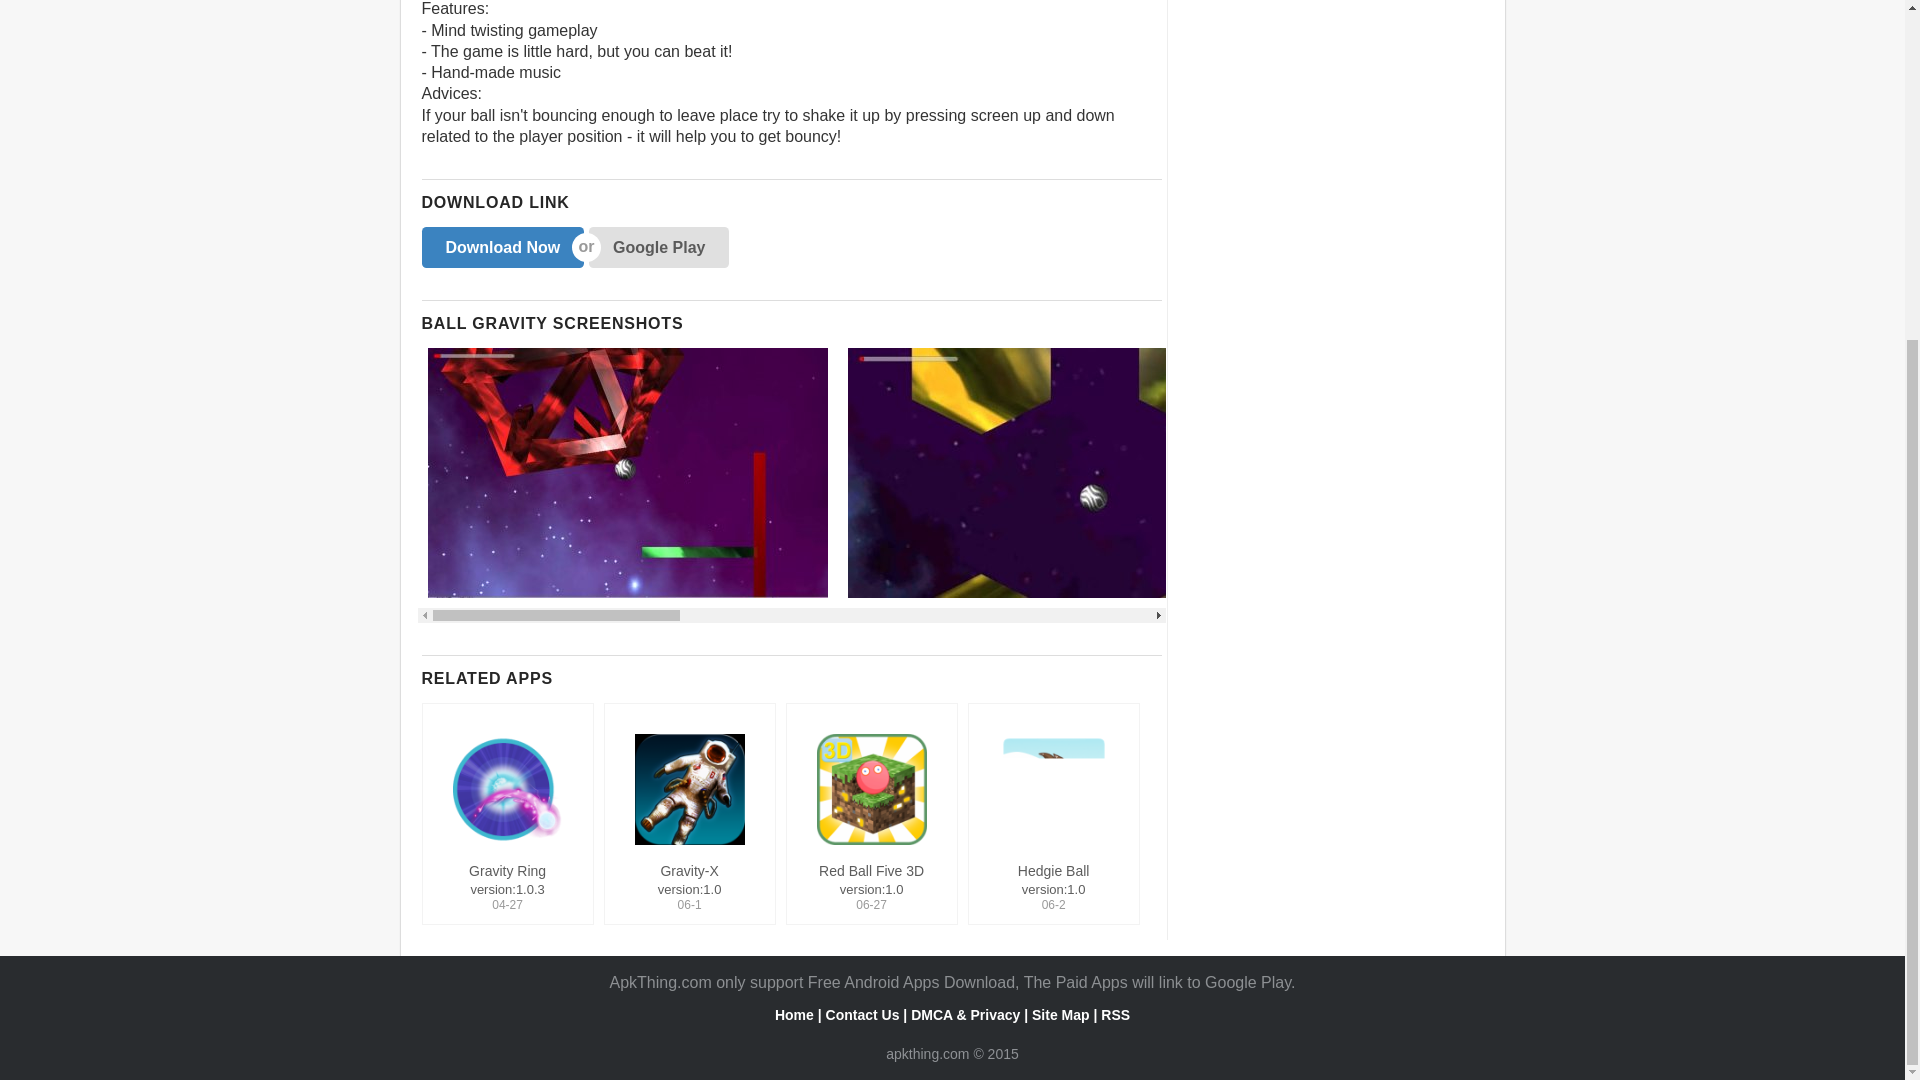 The image size is (1920, 1080). I want to click on Ball Gravity, so click(1520, 472).